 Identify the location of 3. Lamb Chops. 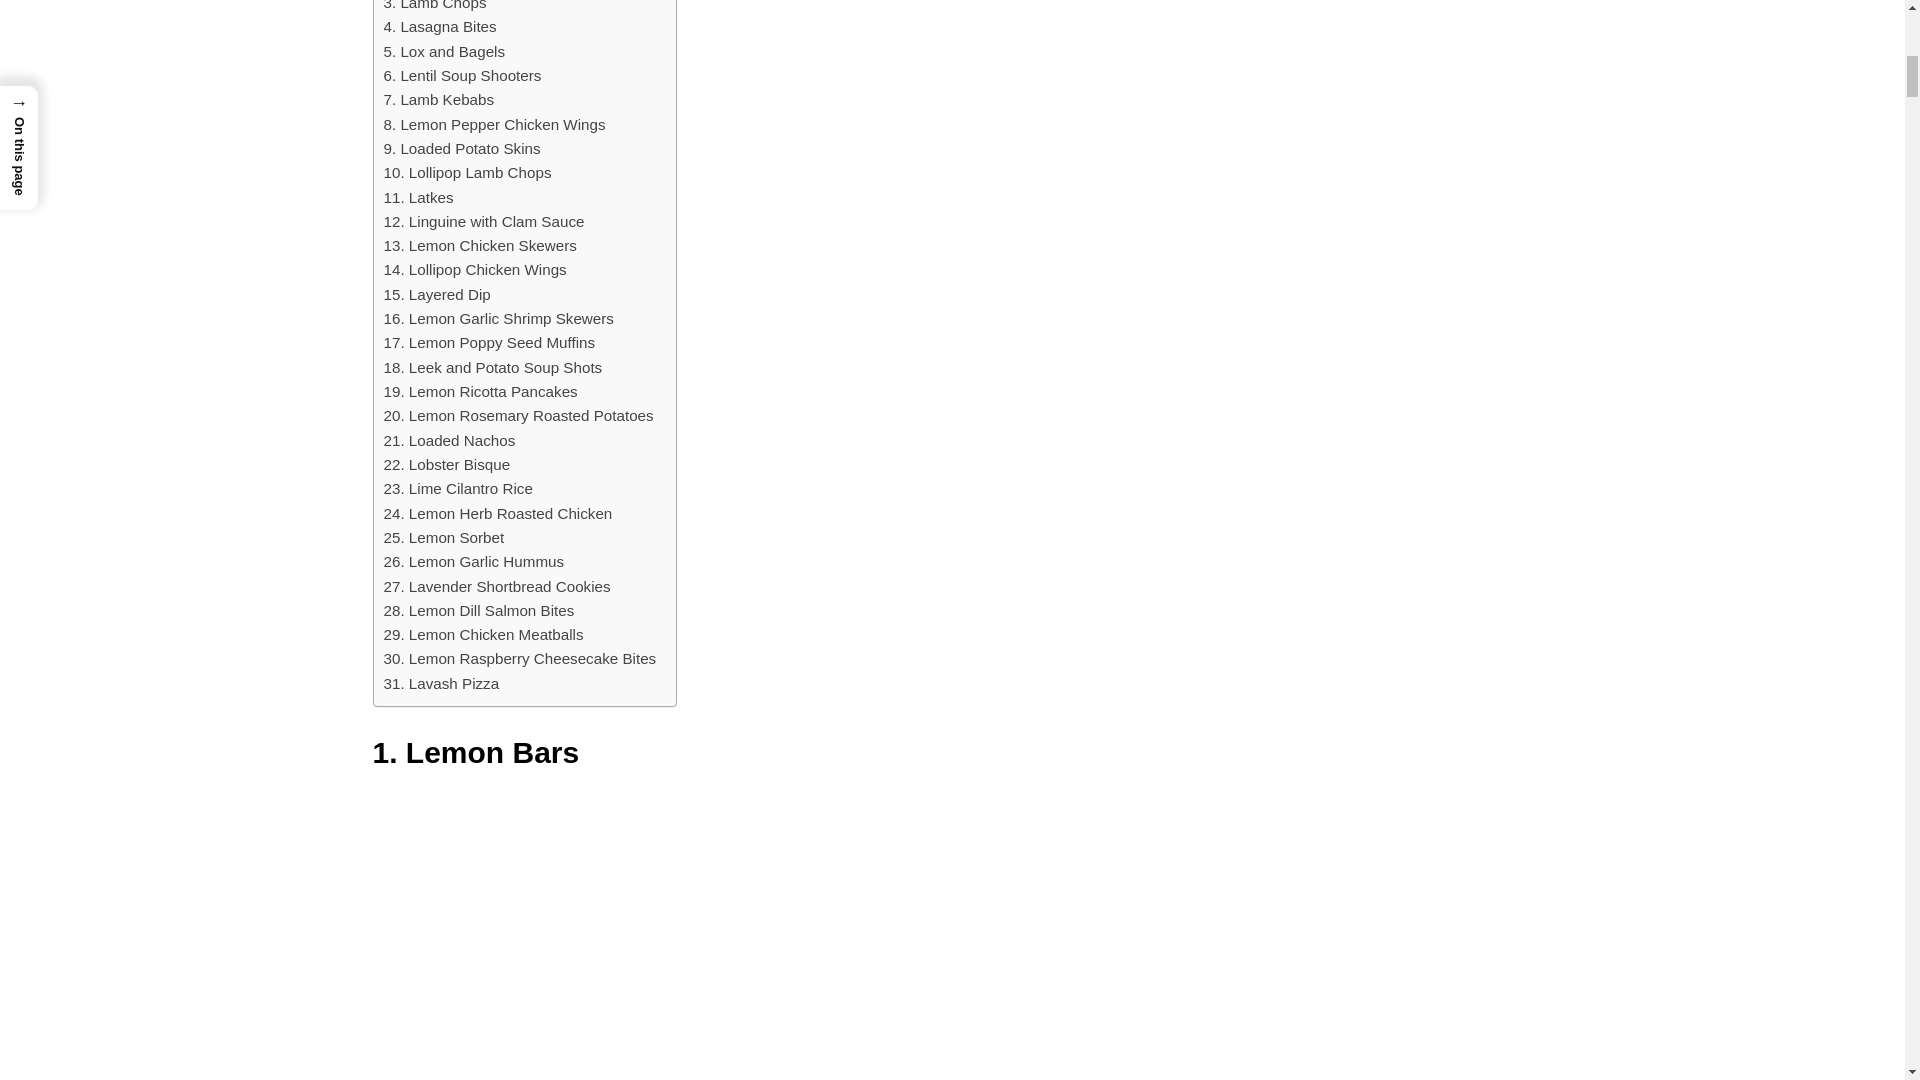
(436, 8).